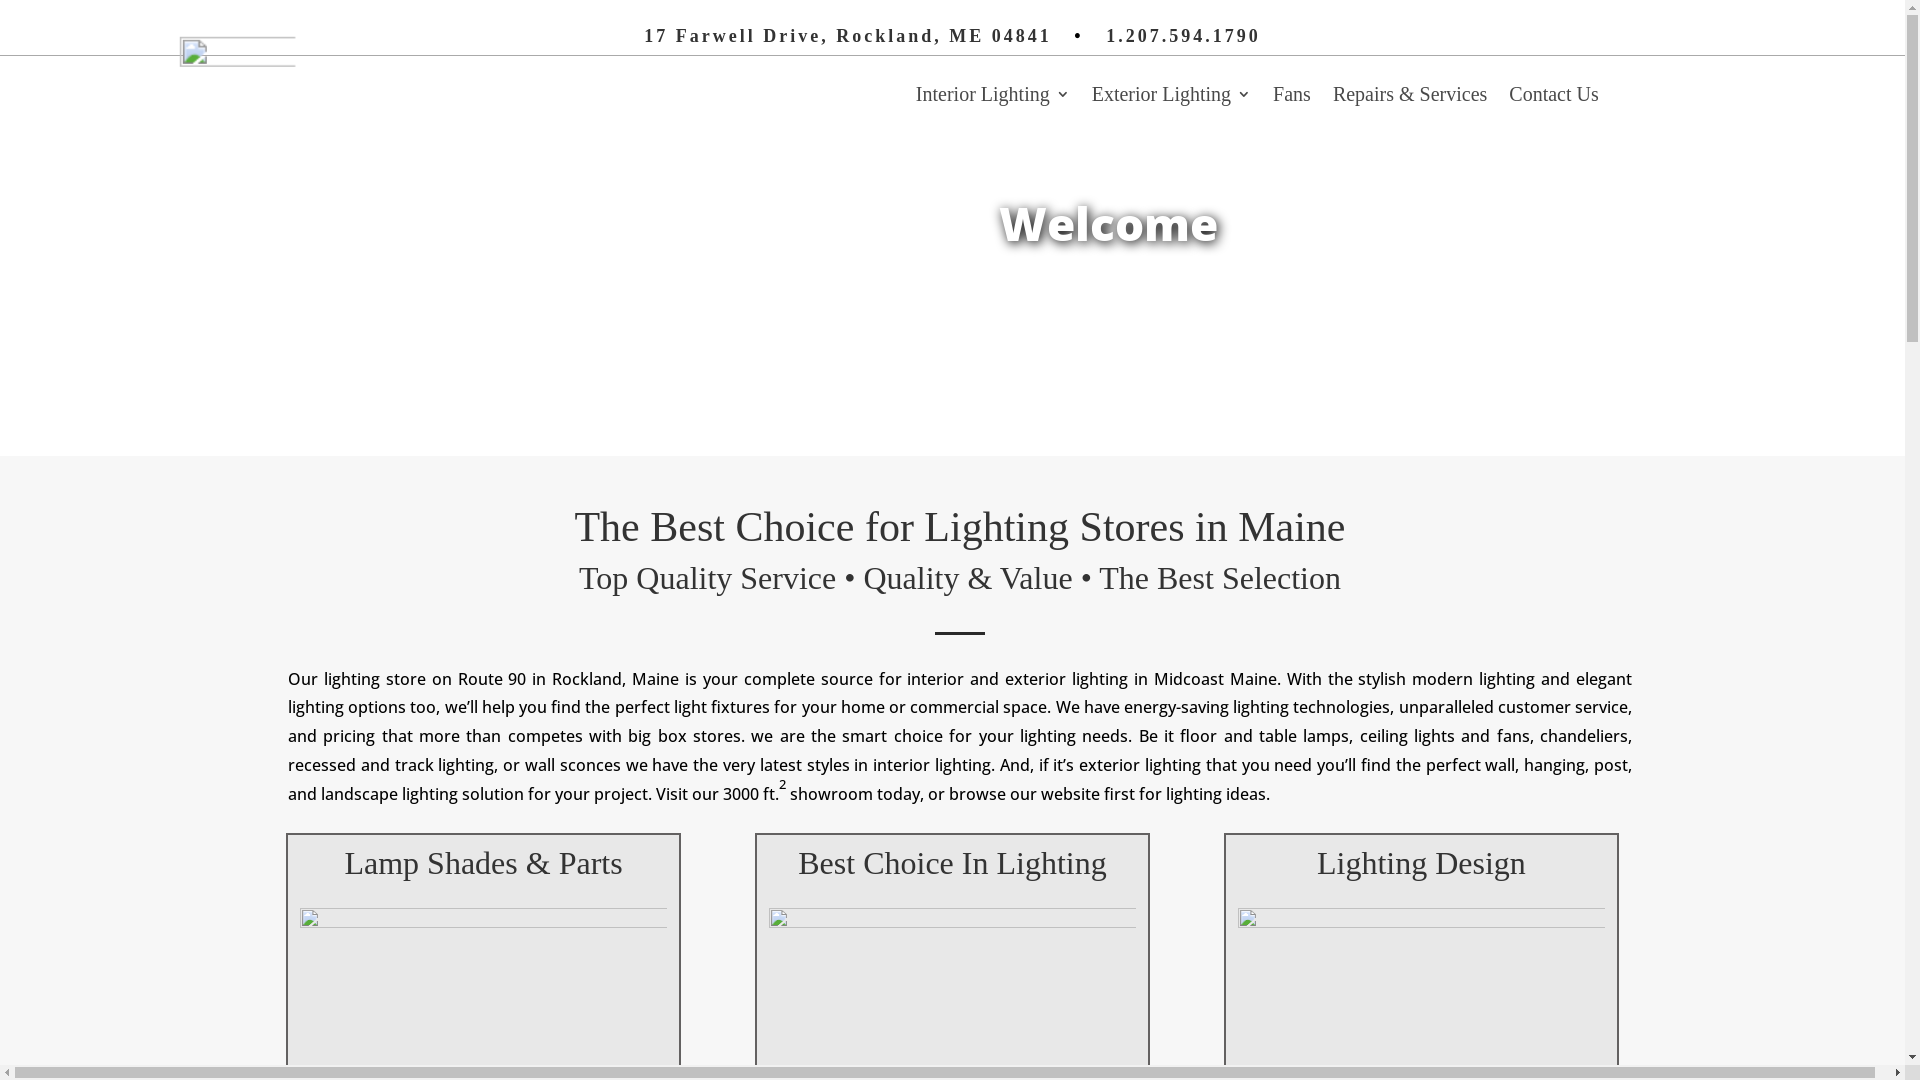 Image resolution: width=1920 pixels, height=1080 pixels. What do you see at coordinates (848, 36) in the screenshot?
I see `17 Farwell Drive, Rockland, ME 04841` at bounding box center [848, 36].